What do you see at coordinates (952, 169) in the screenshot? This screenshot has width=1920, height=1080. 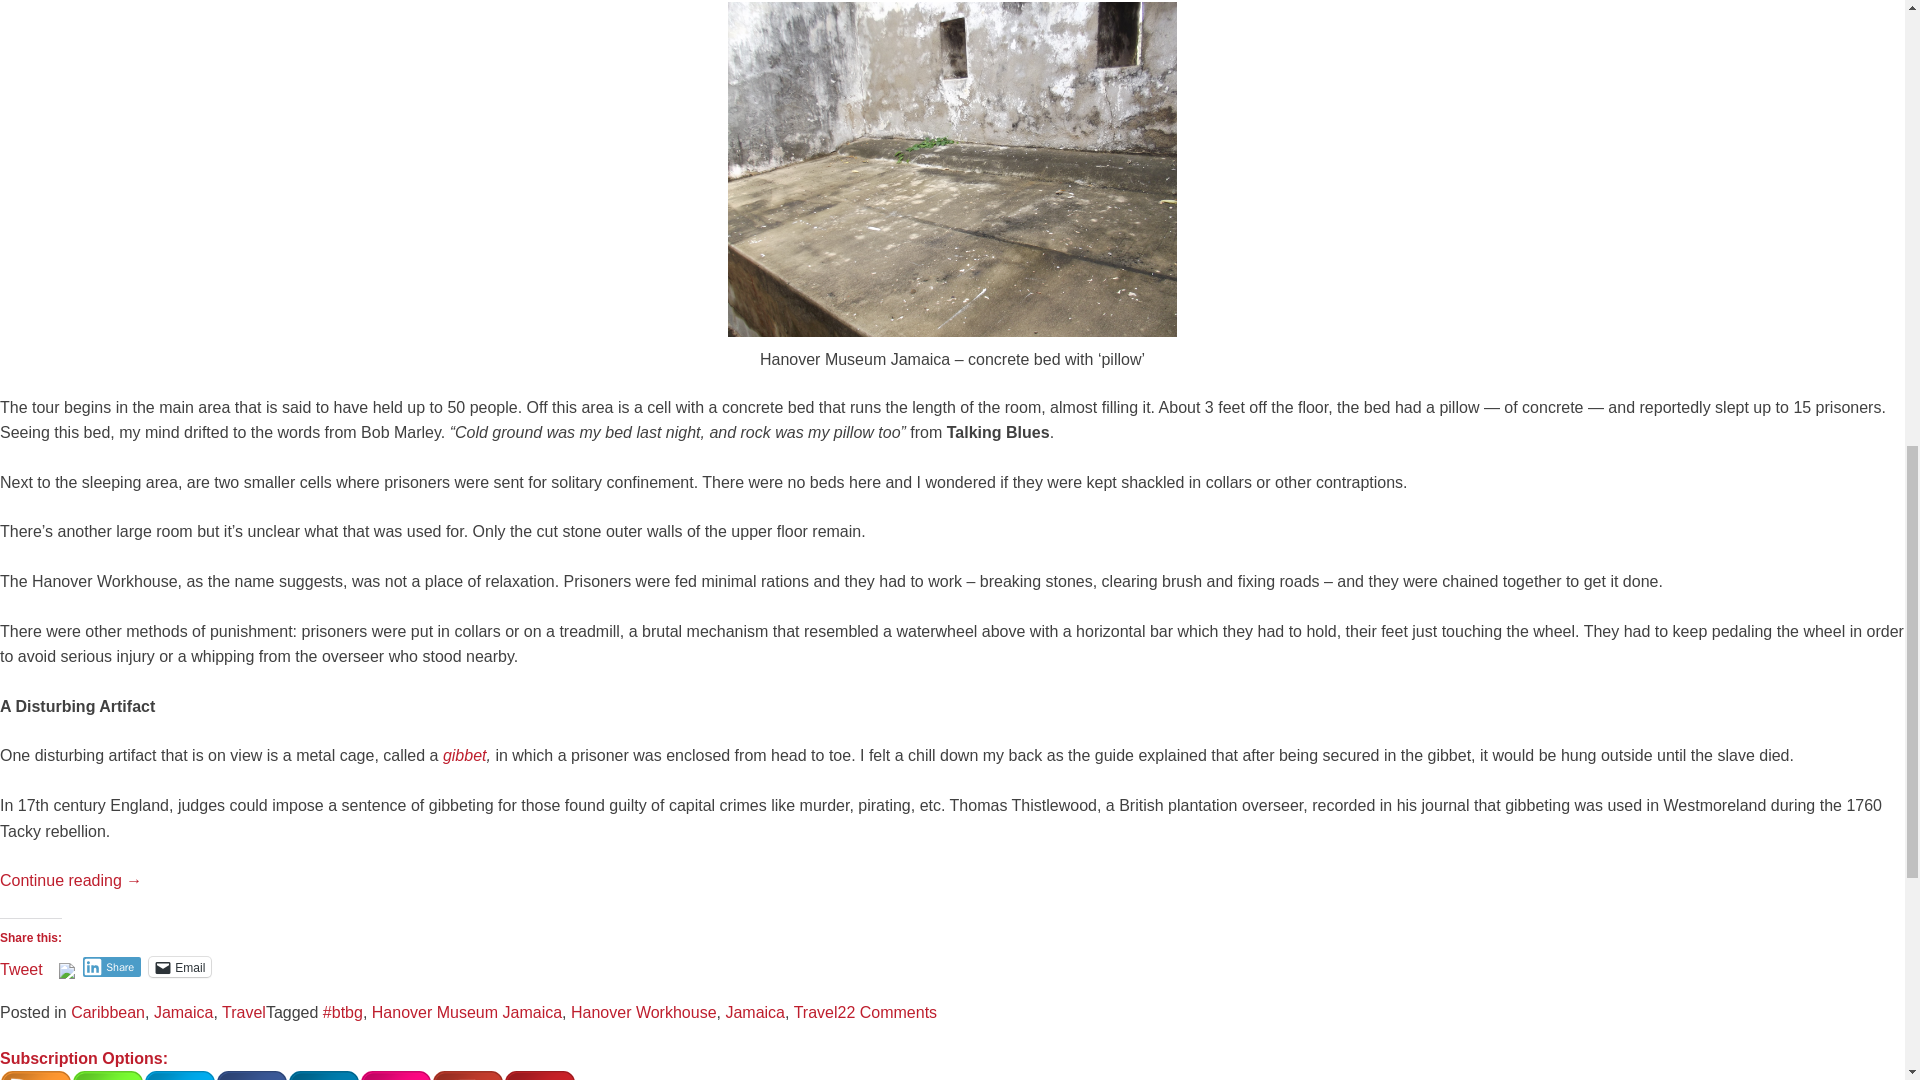 I see `Concrete bed with 'pillow' at Hanover Museum Jamaica` at bounding box center [952, 169].